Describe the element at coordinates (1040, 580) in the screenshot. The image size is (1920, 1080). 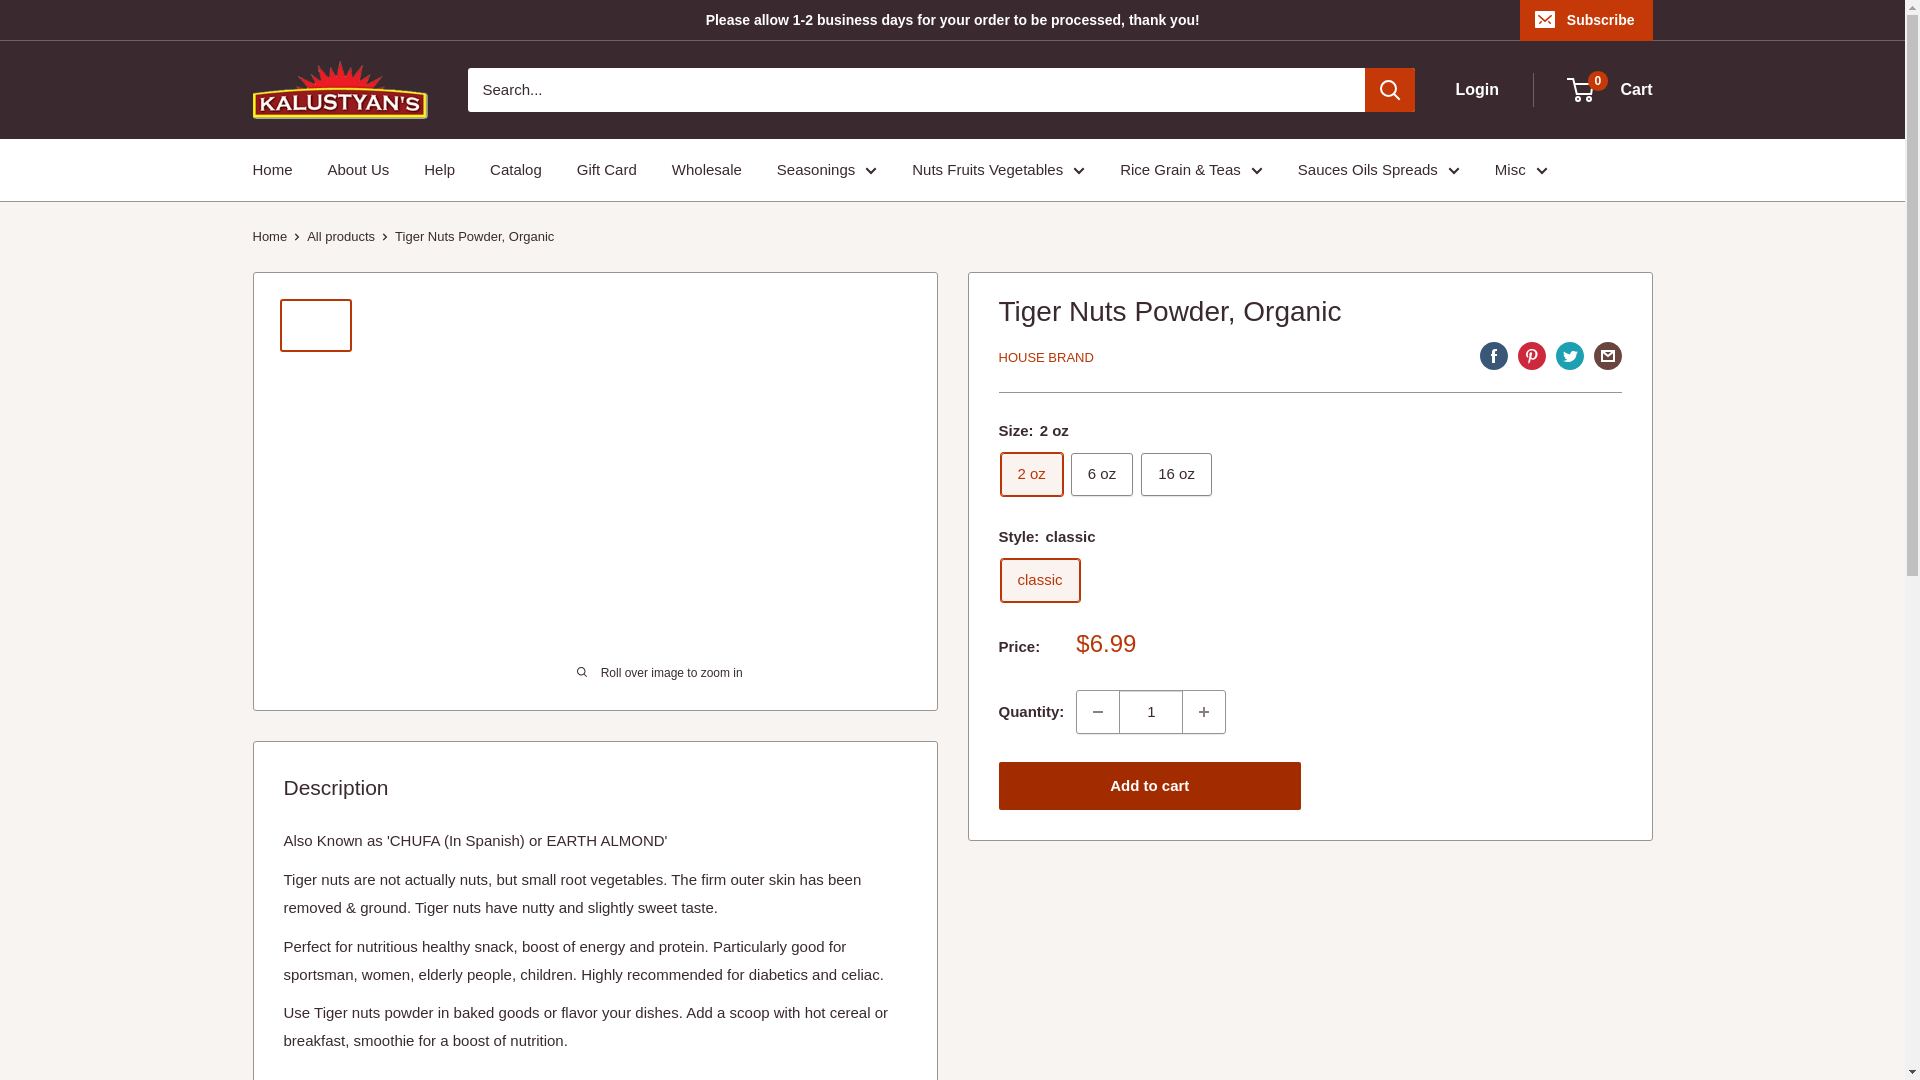
I see `classic` at that location.